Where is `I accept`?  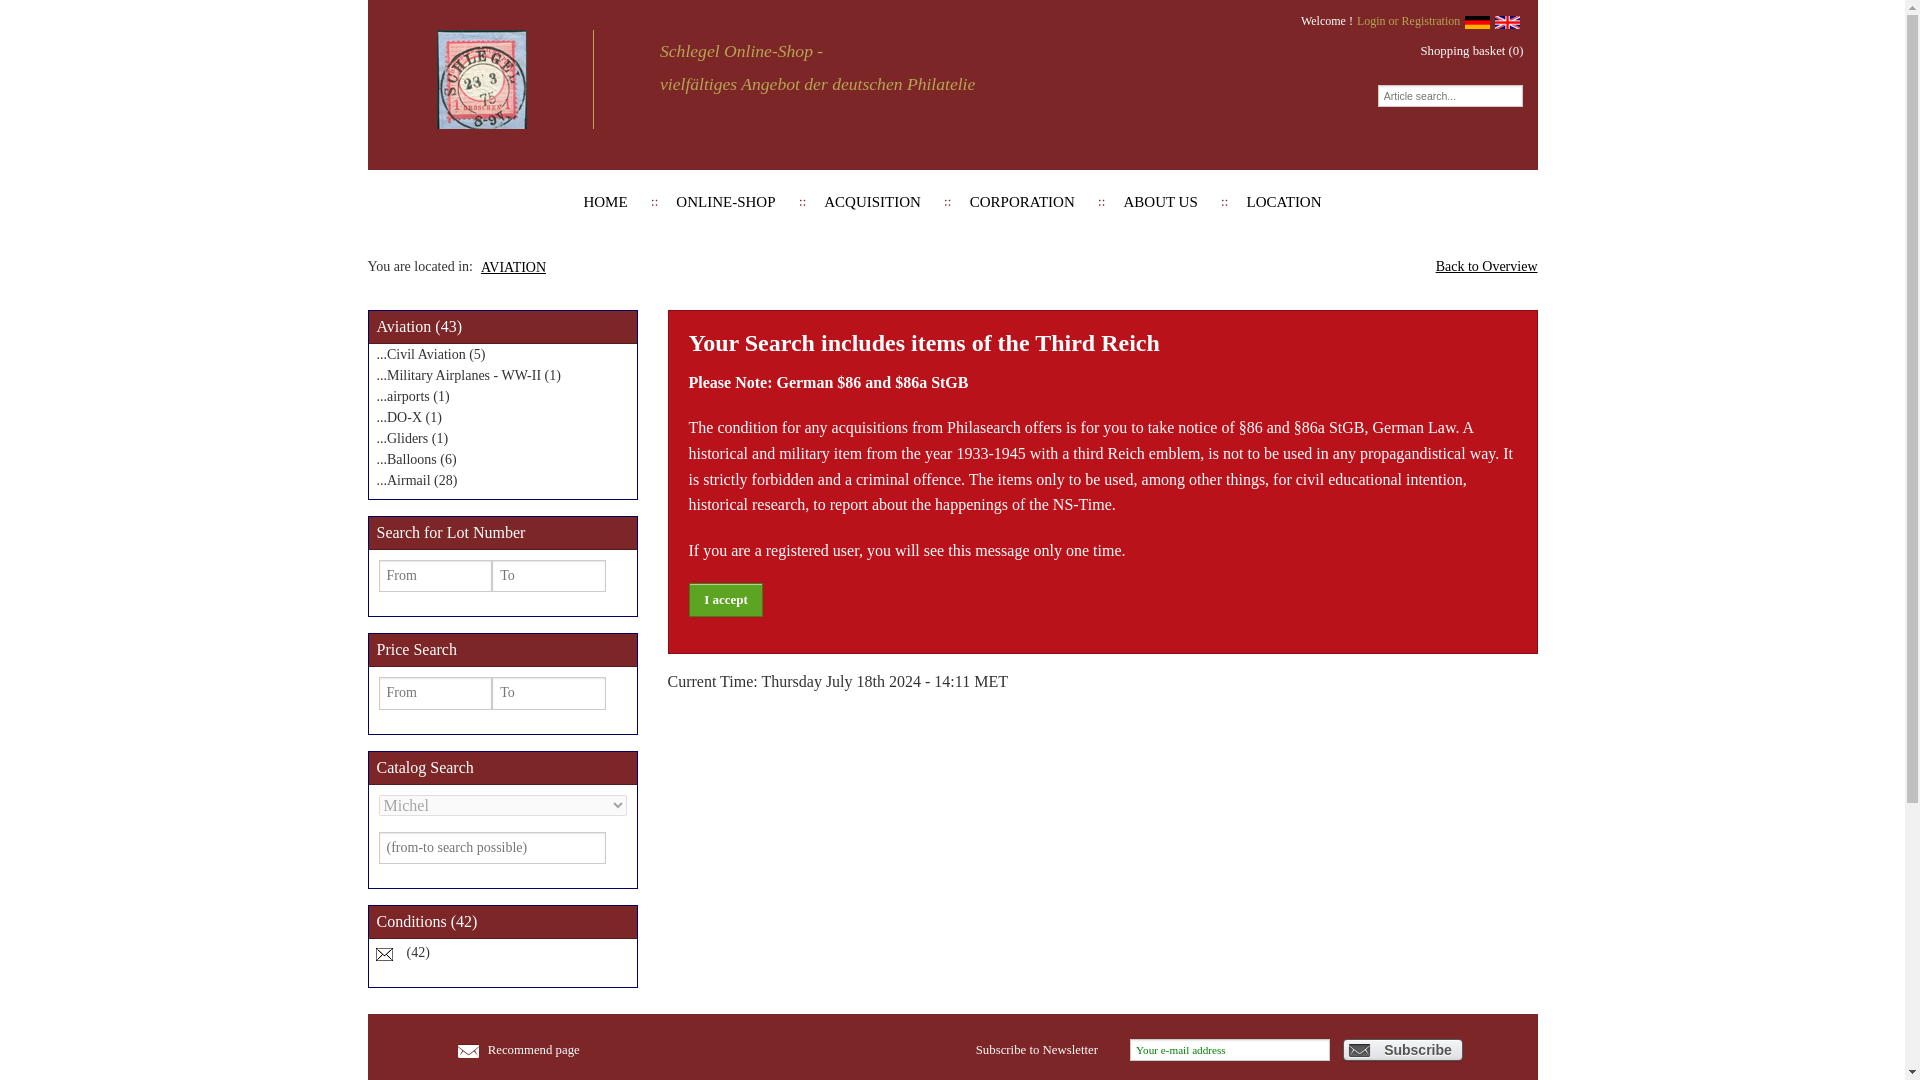
I accept is located at coordinates (724, 599).